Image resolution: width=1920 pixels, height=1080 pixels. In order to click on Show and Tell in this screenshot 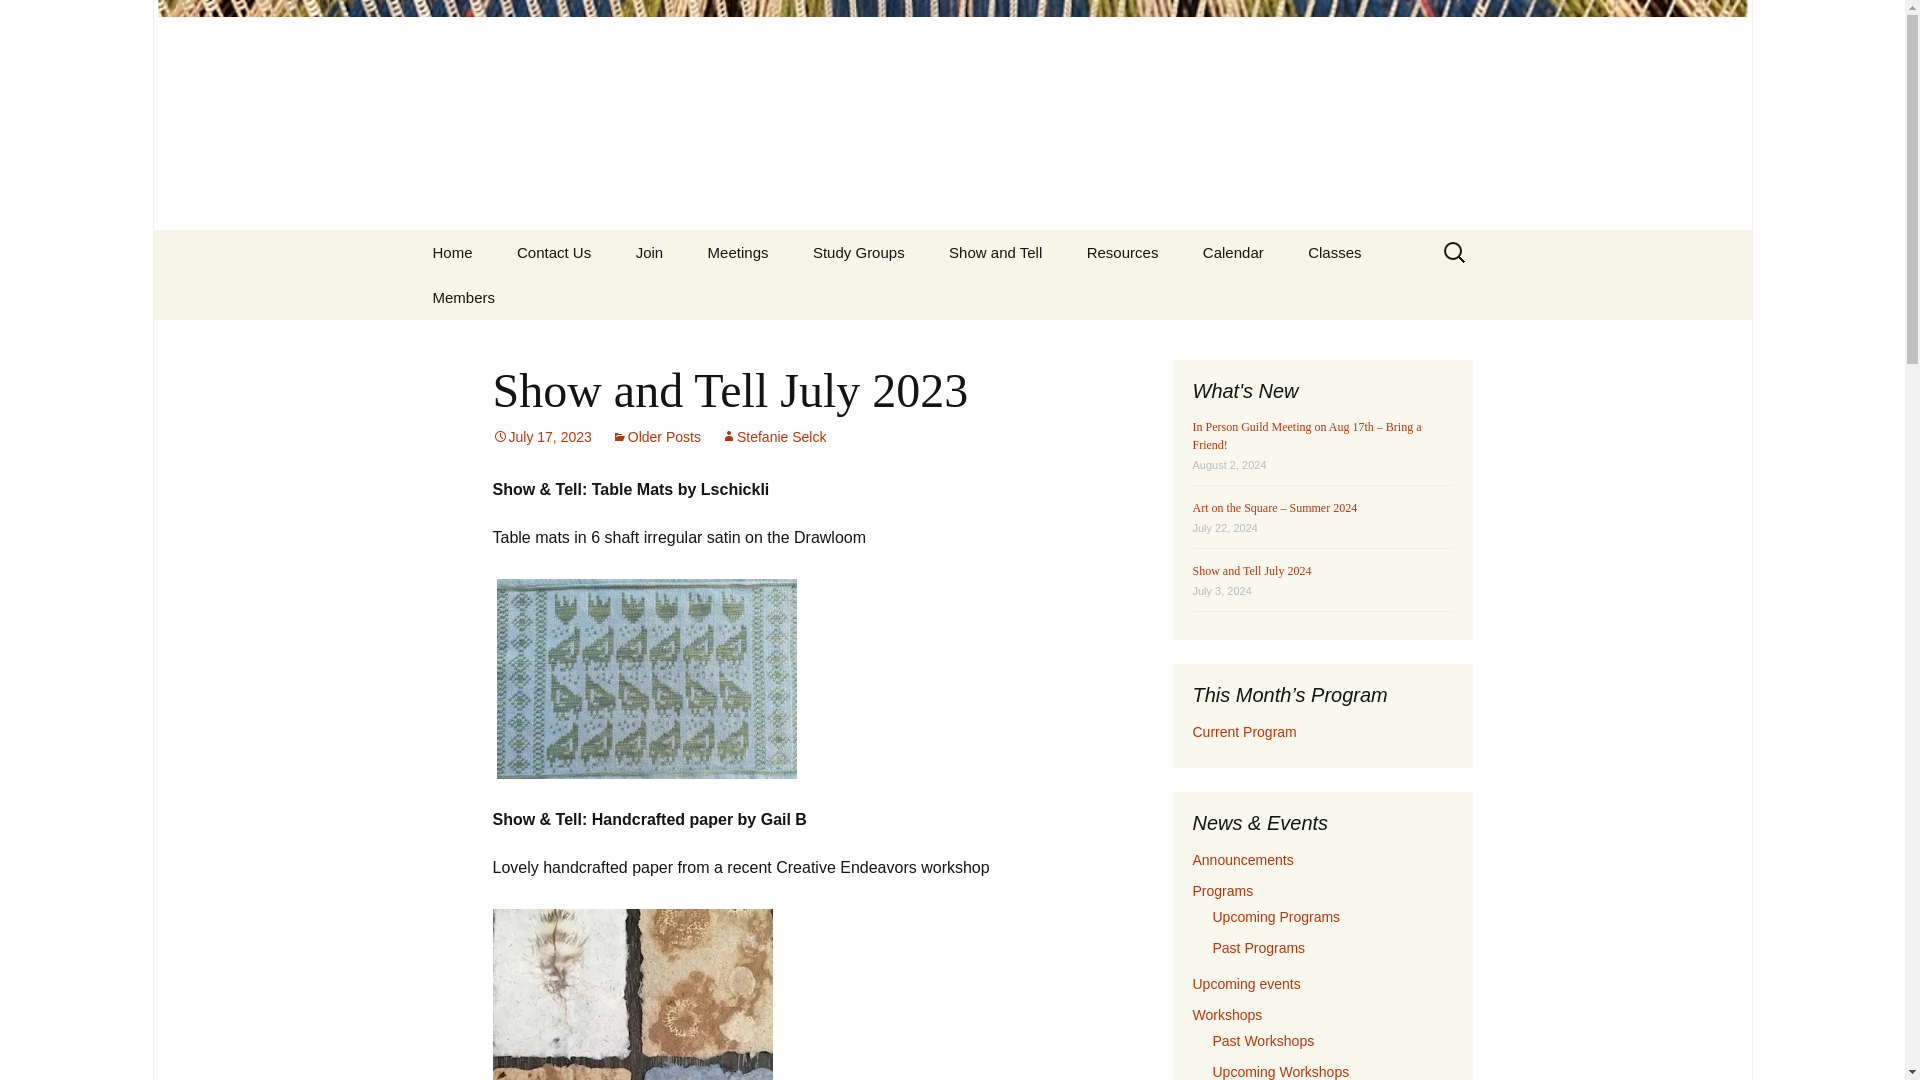, I will do `click(995, 252)`.